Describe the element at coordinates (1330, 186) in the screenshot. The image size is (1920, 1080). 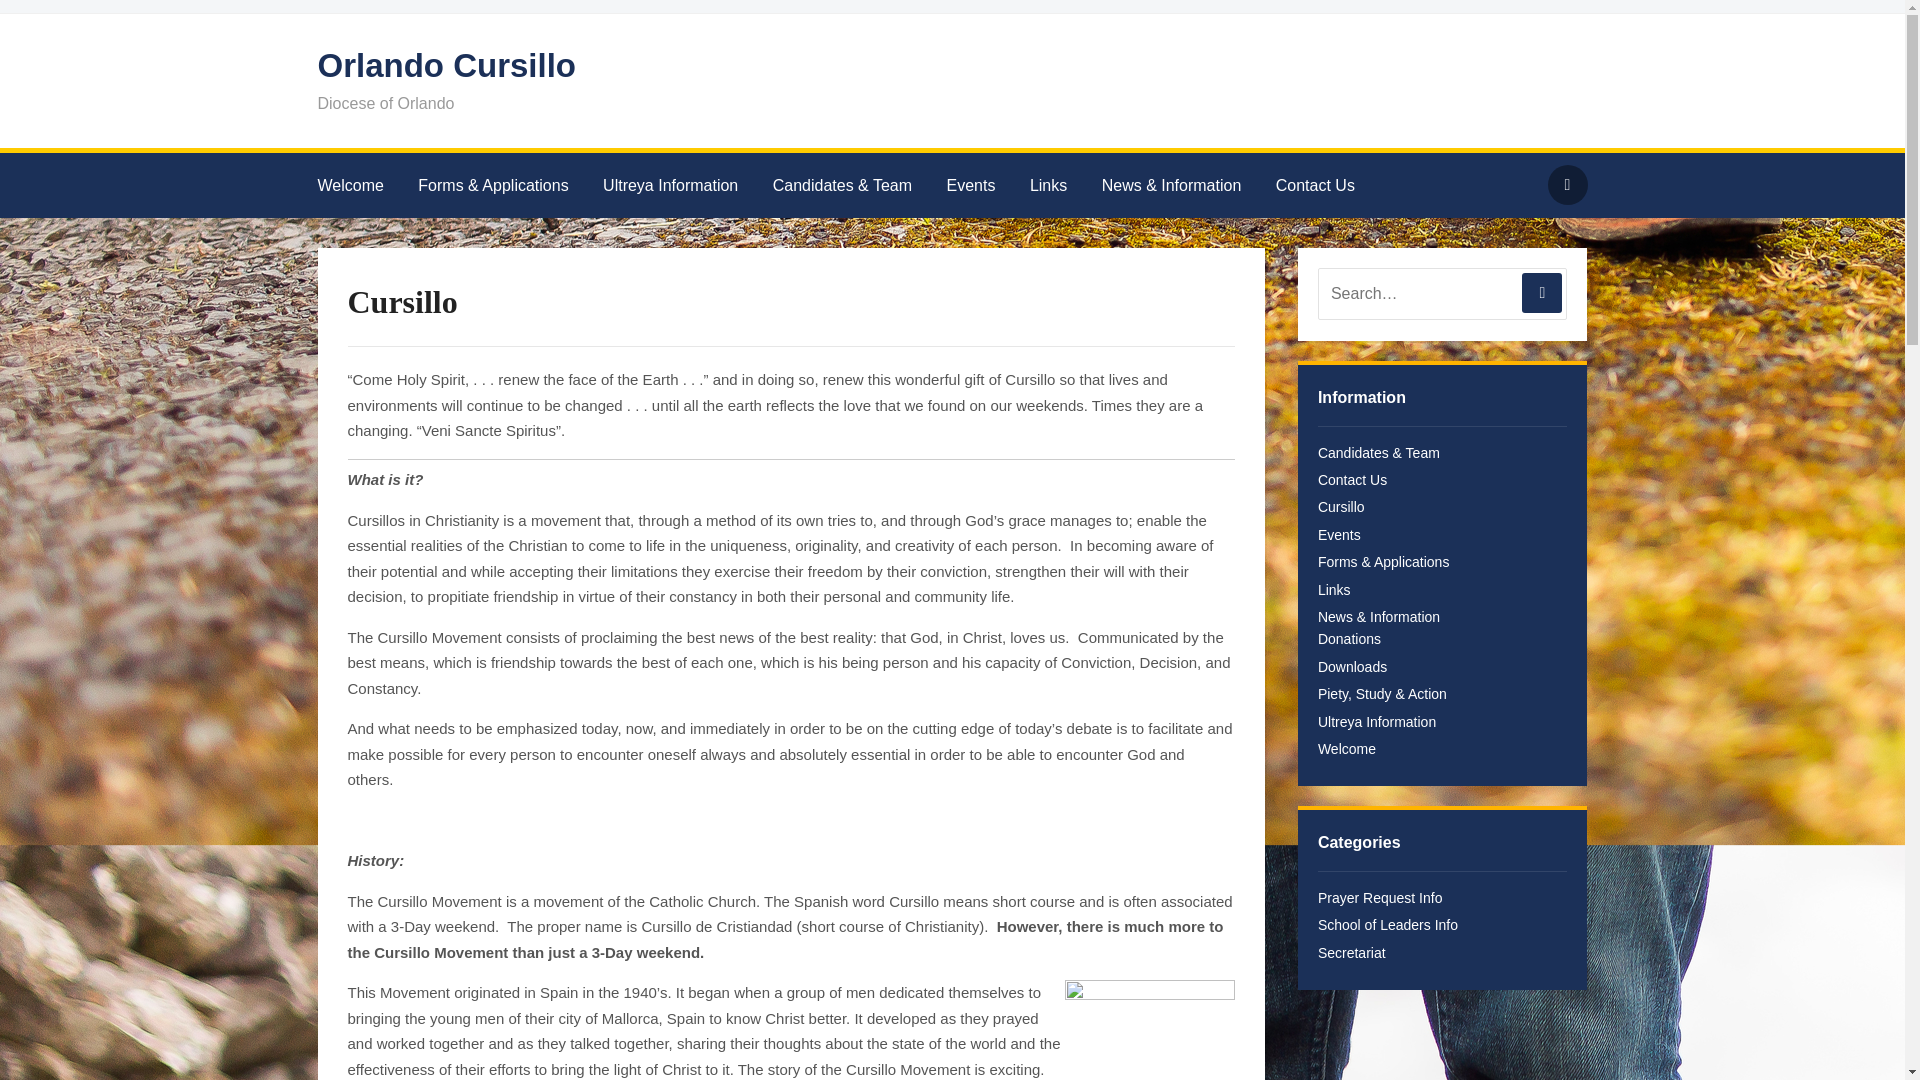
I see `Contact Us` at that location.